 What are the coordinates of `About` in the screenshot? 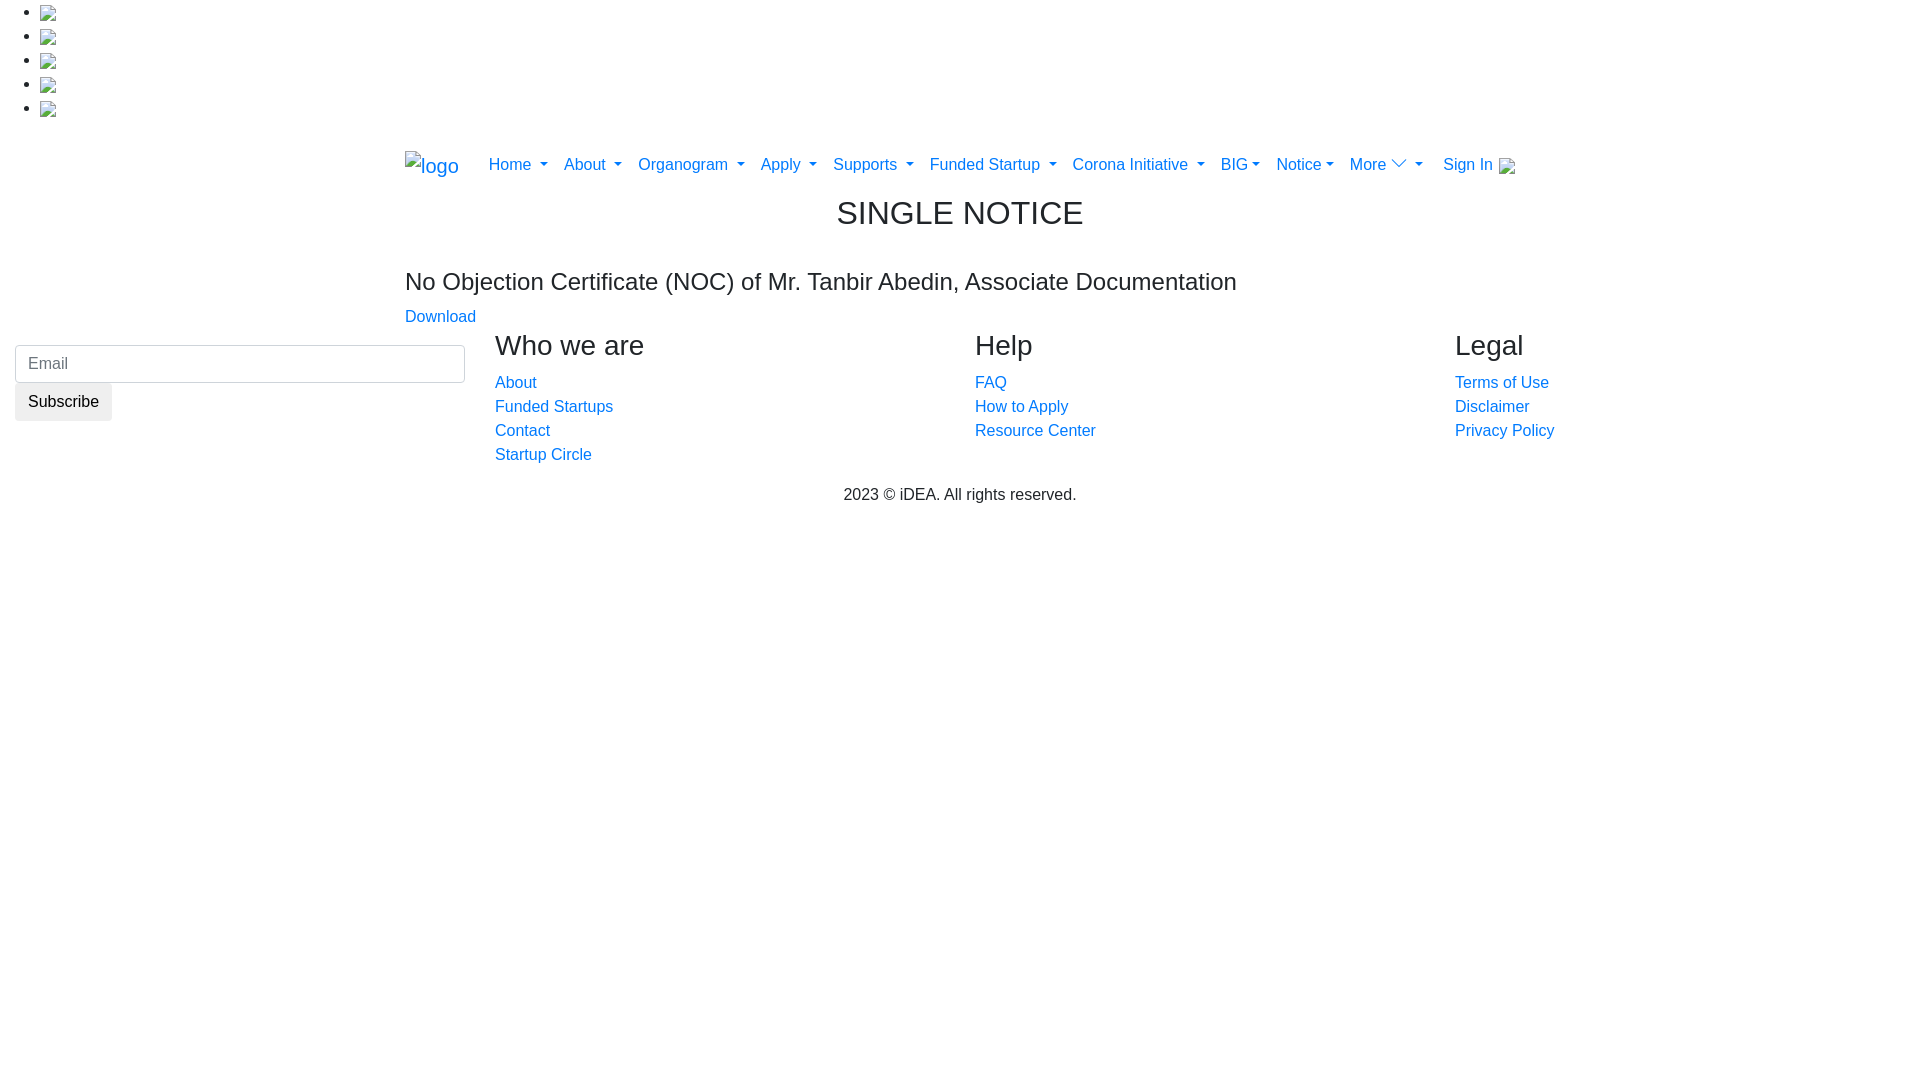 It's located at (593, 165).